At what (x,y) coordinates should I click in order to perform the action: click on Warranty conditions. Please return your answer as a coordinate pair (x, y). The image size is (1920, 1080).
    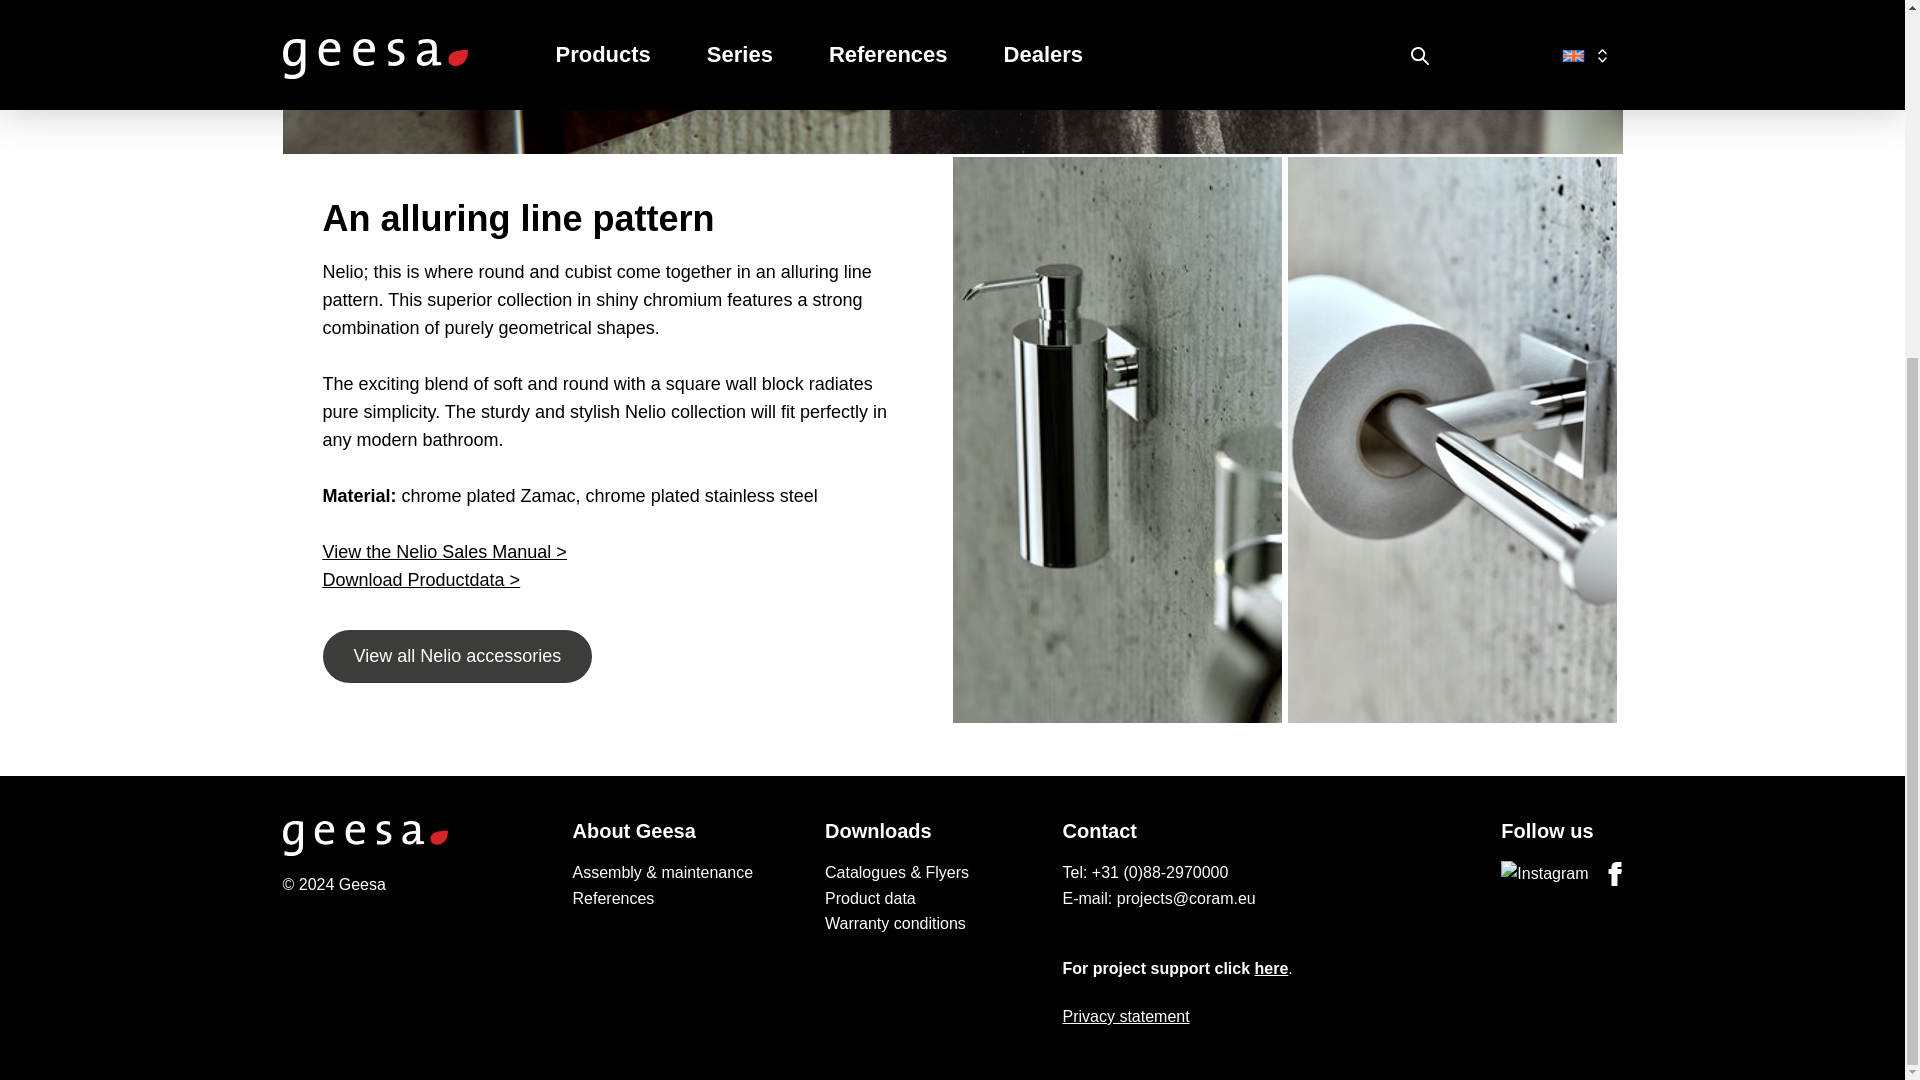
    Looking at the image, I should click on (936, 924).